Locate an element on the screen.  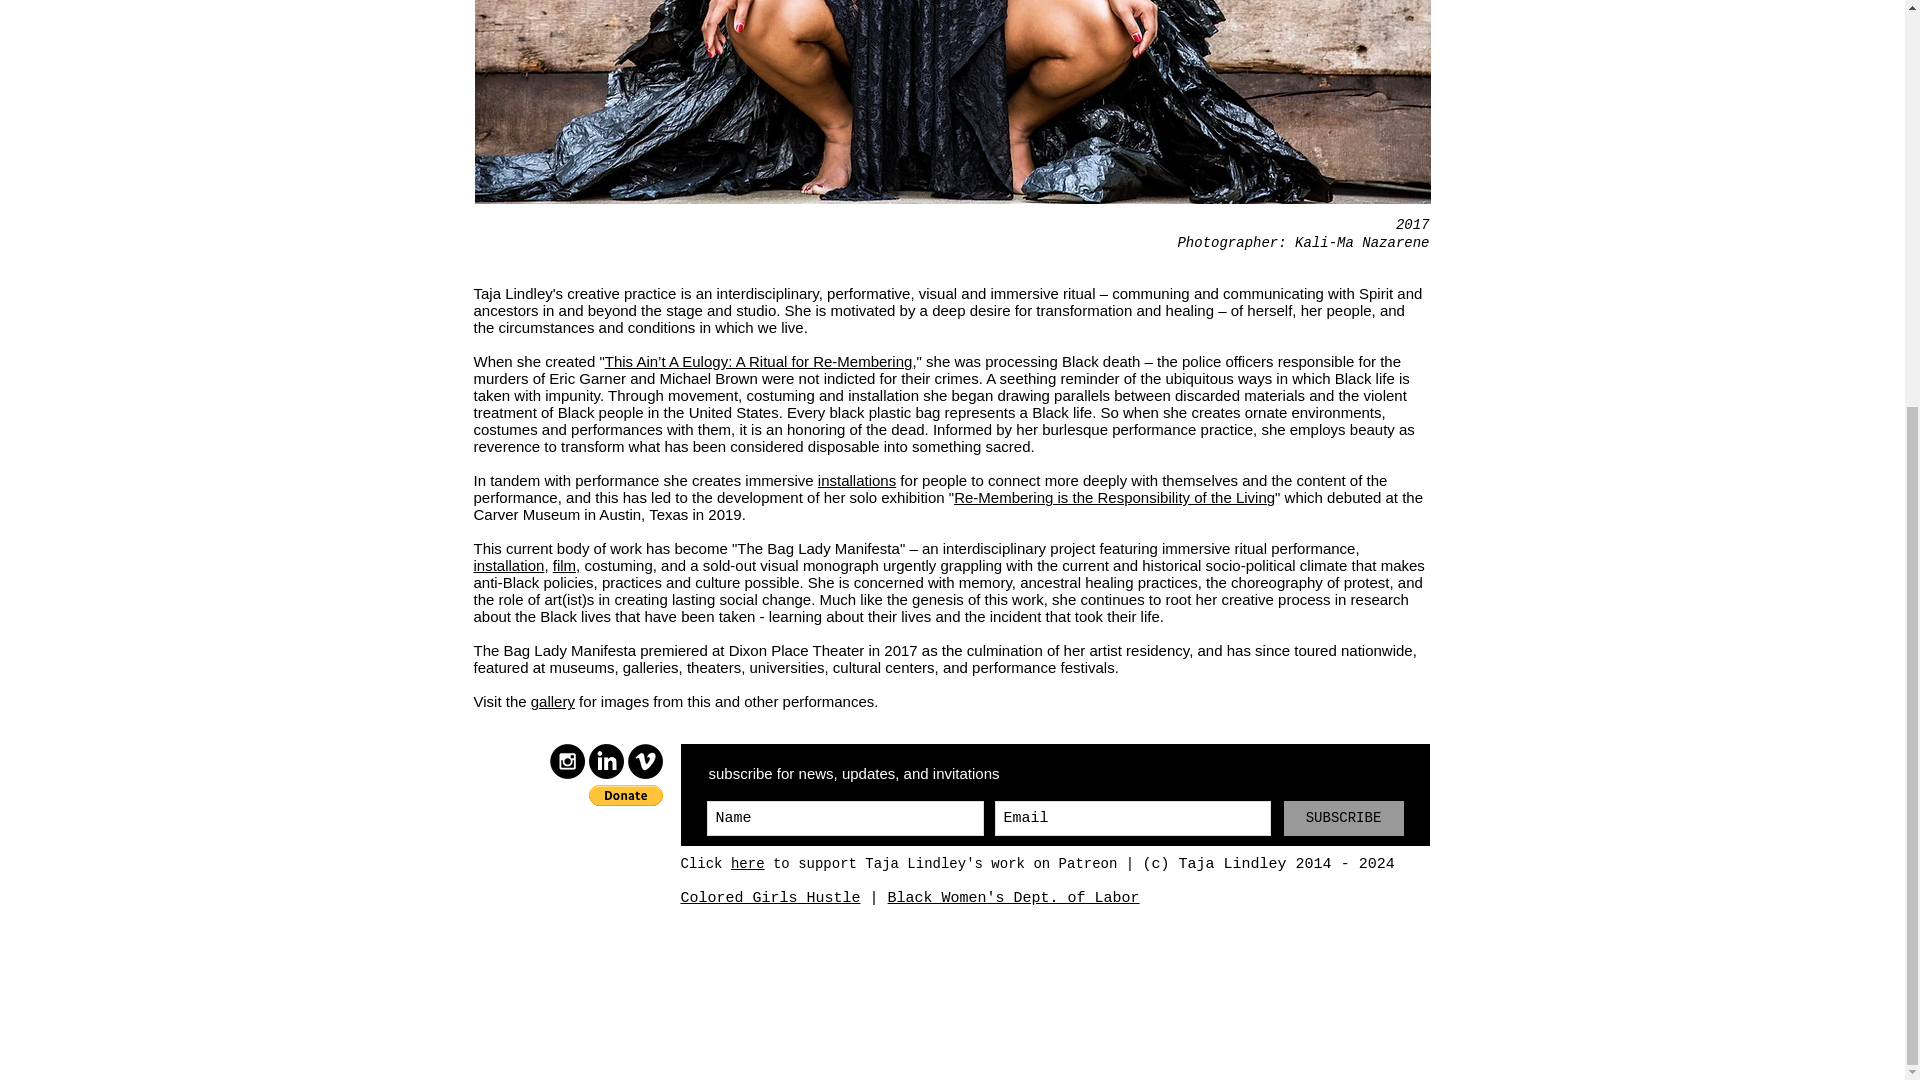
Re-Membering is the Responsibility of the Living is located at coordinates (1114, 498).